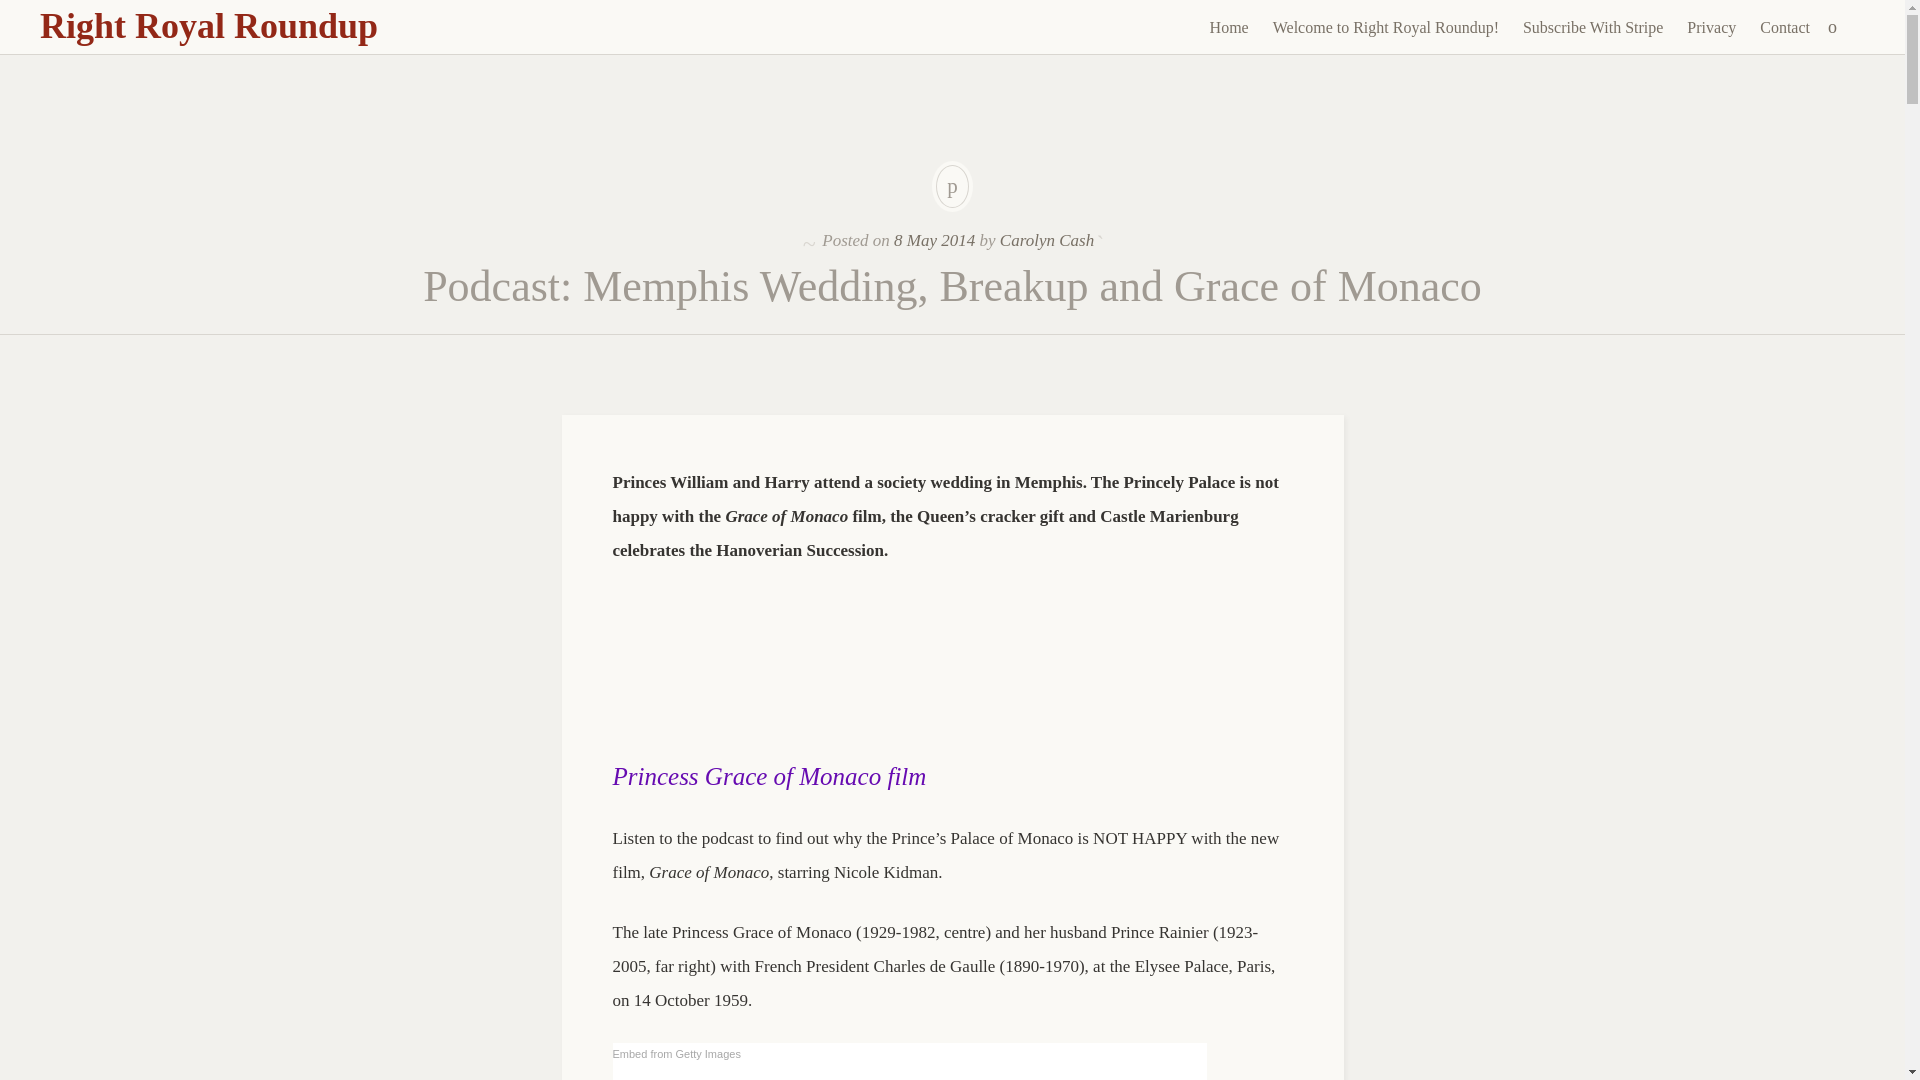 The image size is (1920, 1080). Describe the element at coordinates (1710, 28) in the screenshot. I see `Privacy` at that location.